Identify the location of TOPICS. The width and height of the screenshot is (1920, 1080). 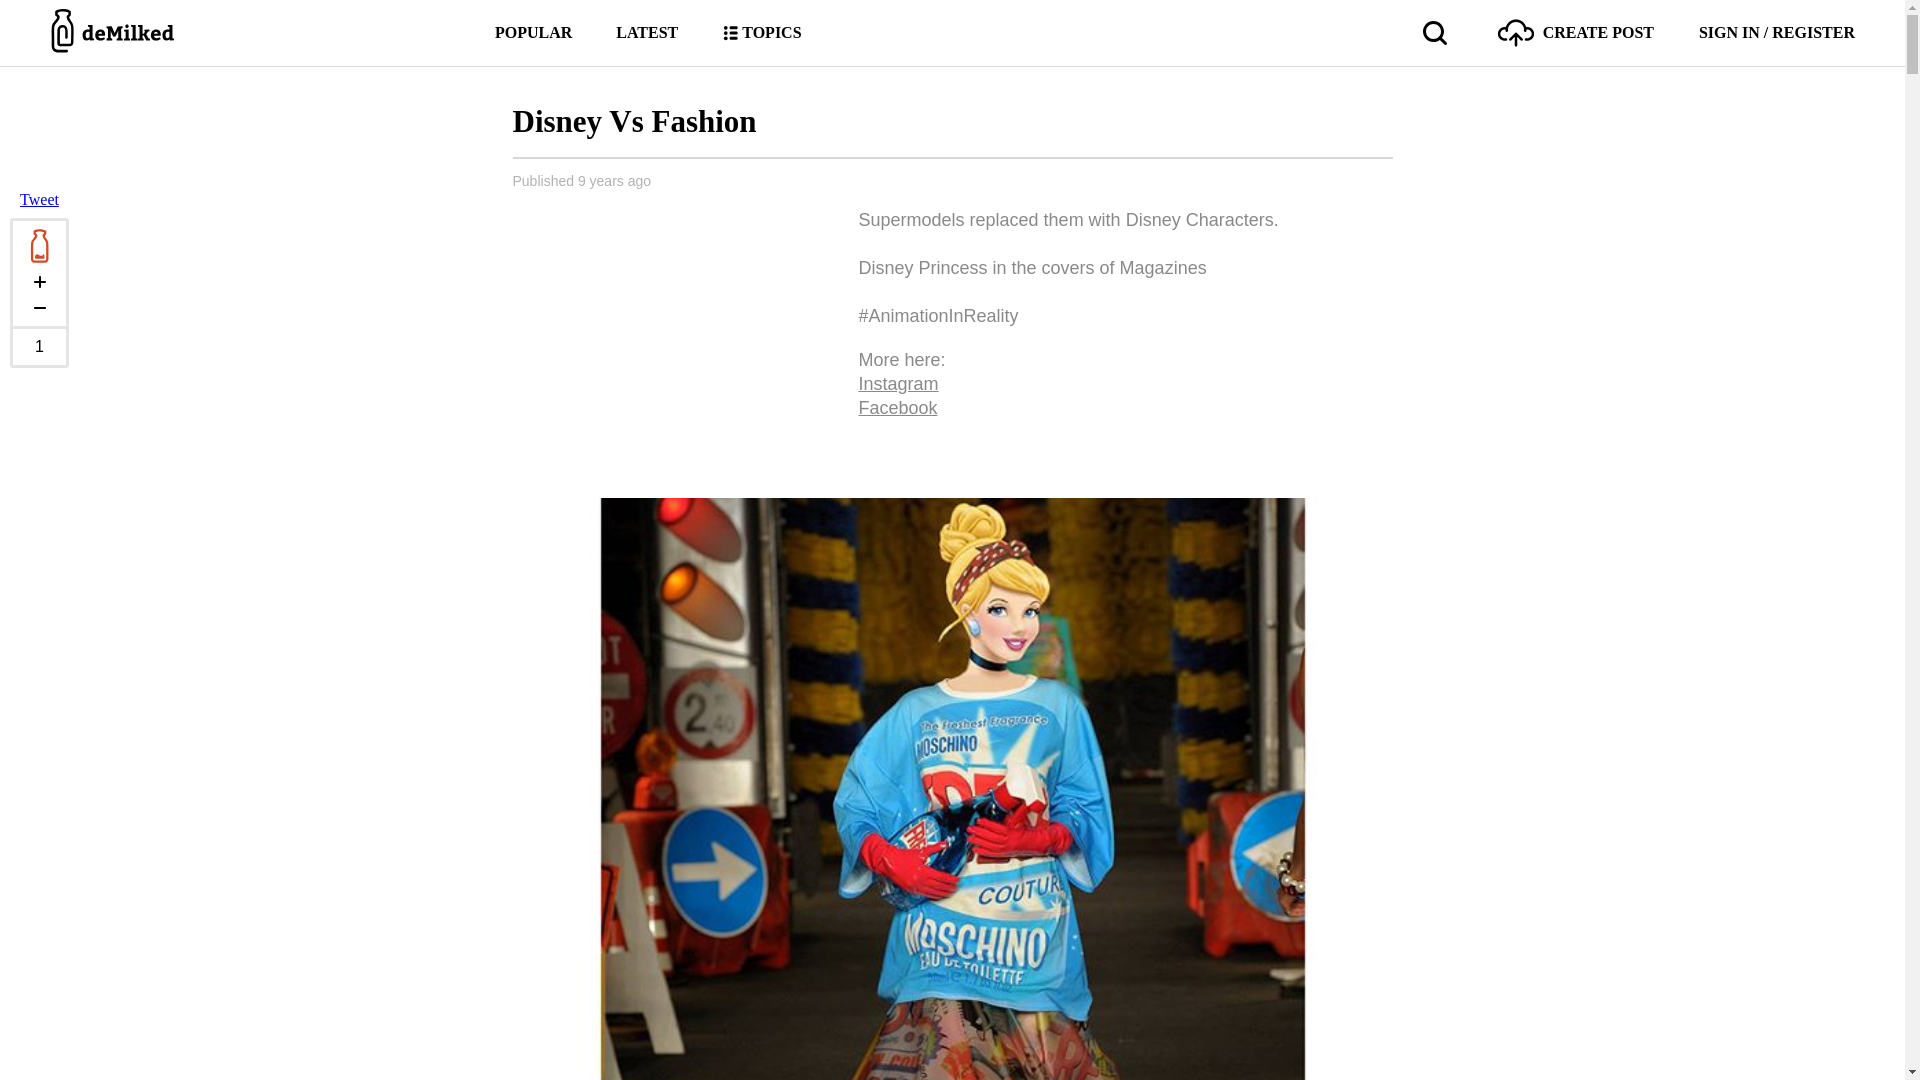
(760, 32).